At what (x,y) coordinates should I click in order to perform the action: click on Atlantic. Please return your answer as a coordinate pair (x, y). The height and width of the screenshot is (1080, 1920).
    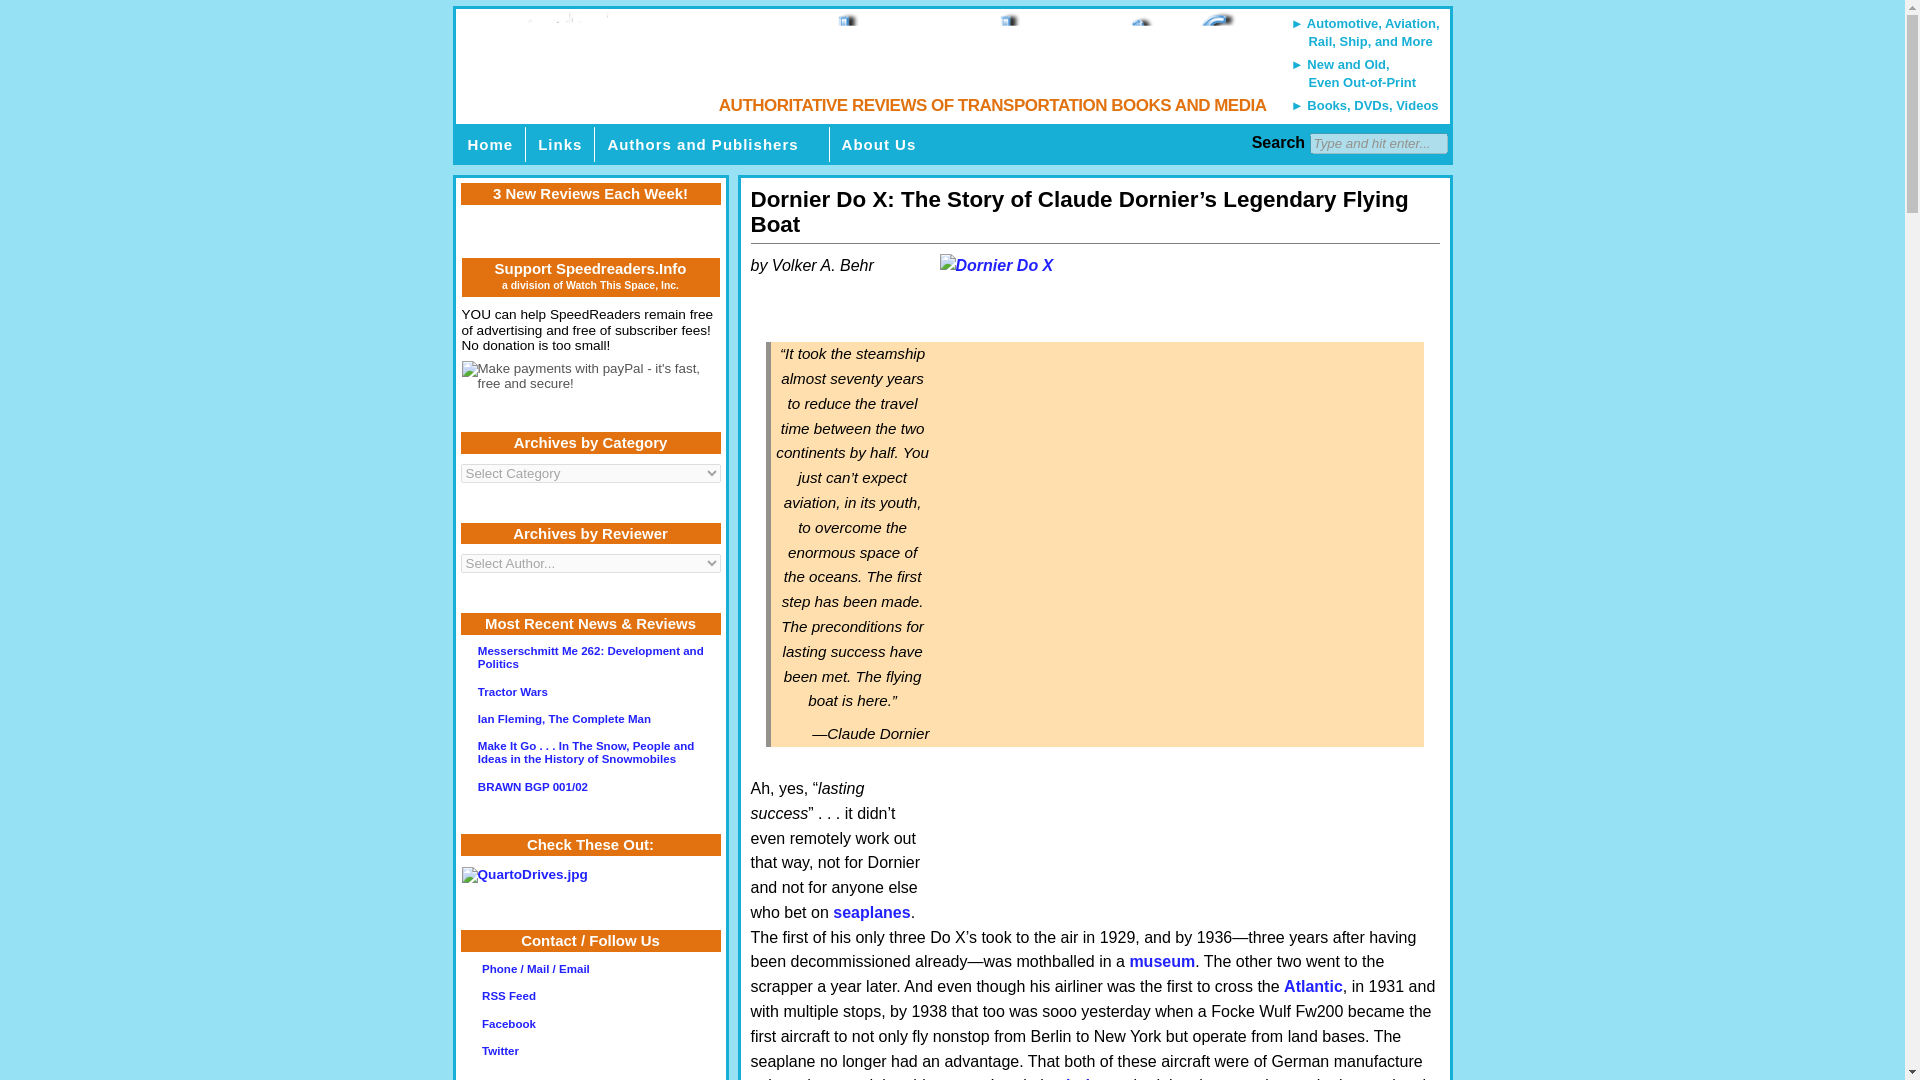
    Looking at the image, I should click on (1313, 986).